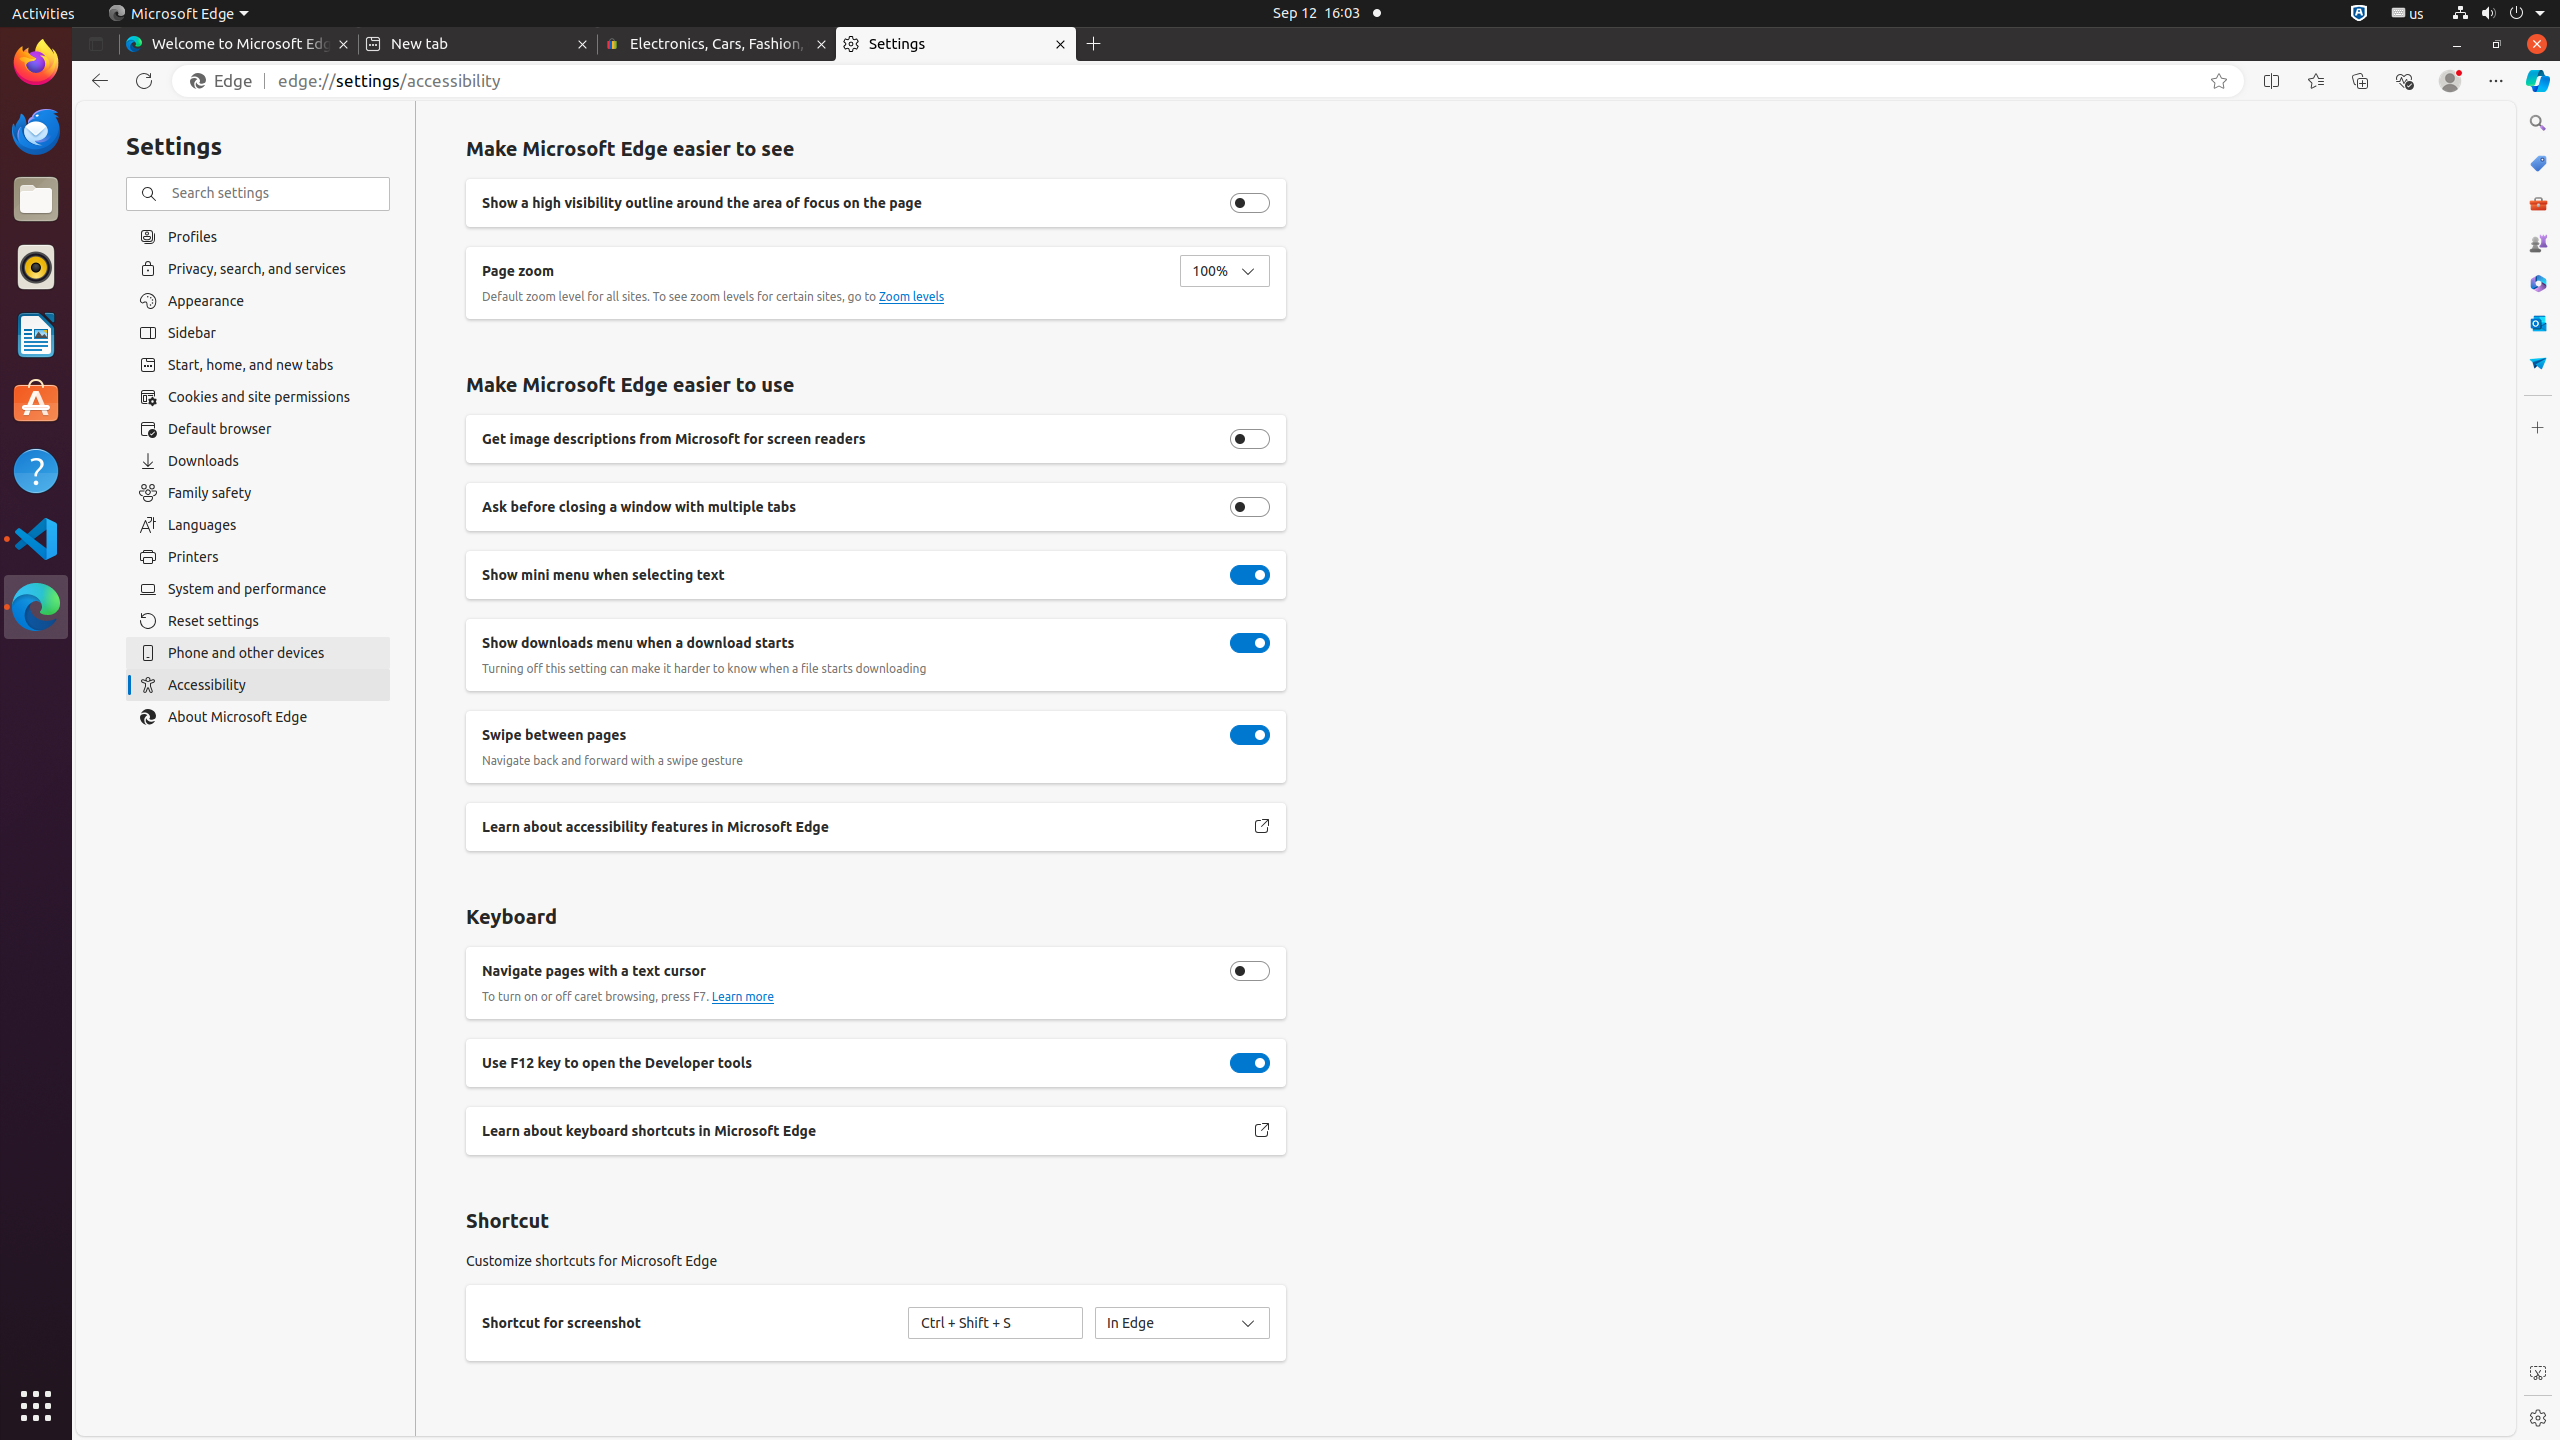 The width and height of the screenshot is (2560, 1440). I want to click on Downloads, so click(258, 461).